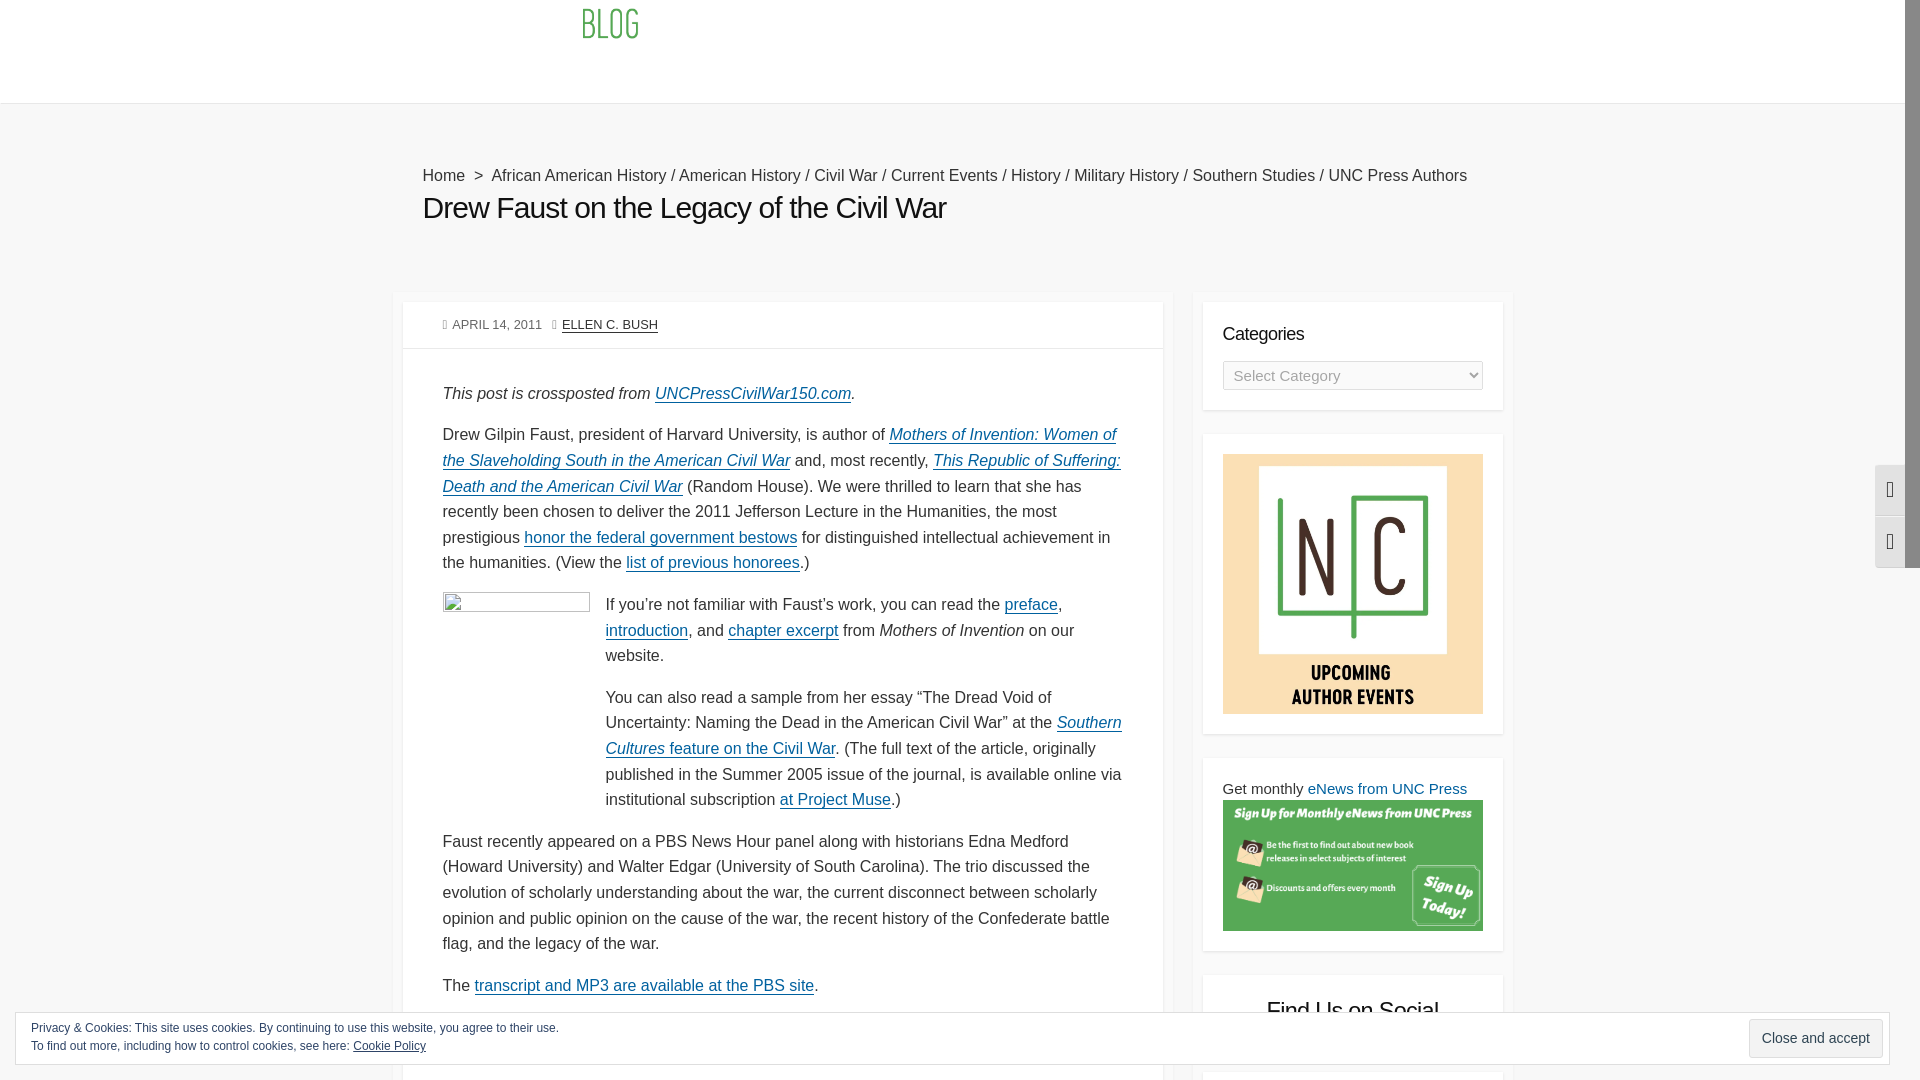 This screenshot has width=1920, height=1080. I want to click on ELLEN C. BUSH, so click(610, 324).